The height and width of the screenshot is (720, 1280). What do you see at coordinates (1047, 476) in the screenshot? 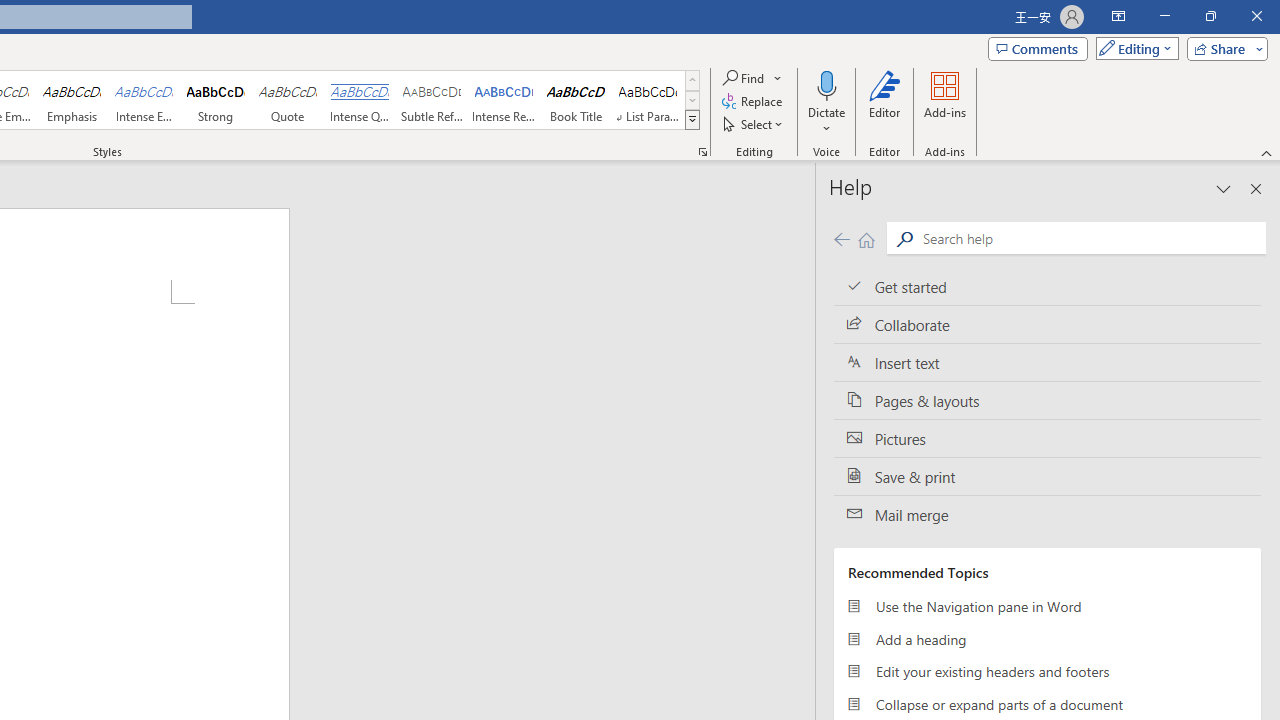
I see `Save & print` at bounding box center [1047, 476].